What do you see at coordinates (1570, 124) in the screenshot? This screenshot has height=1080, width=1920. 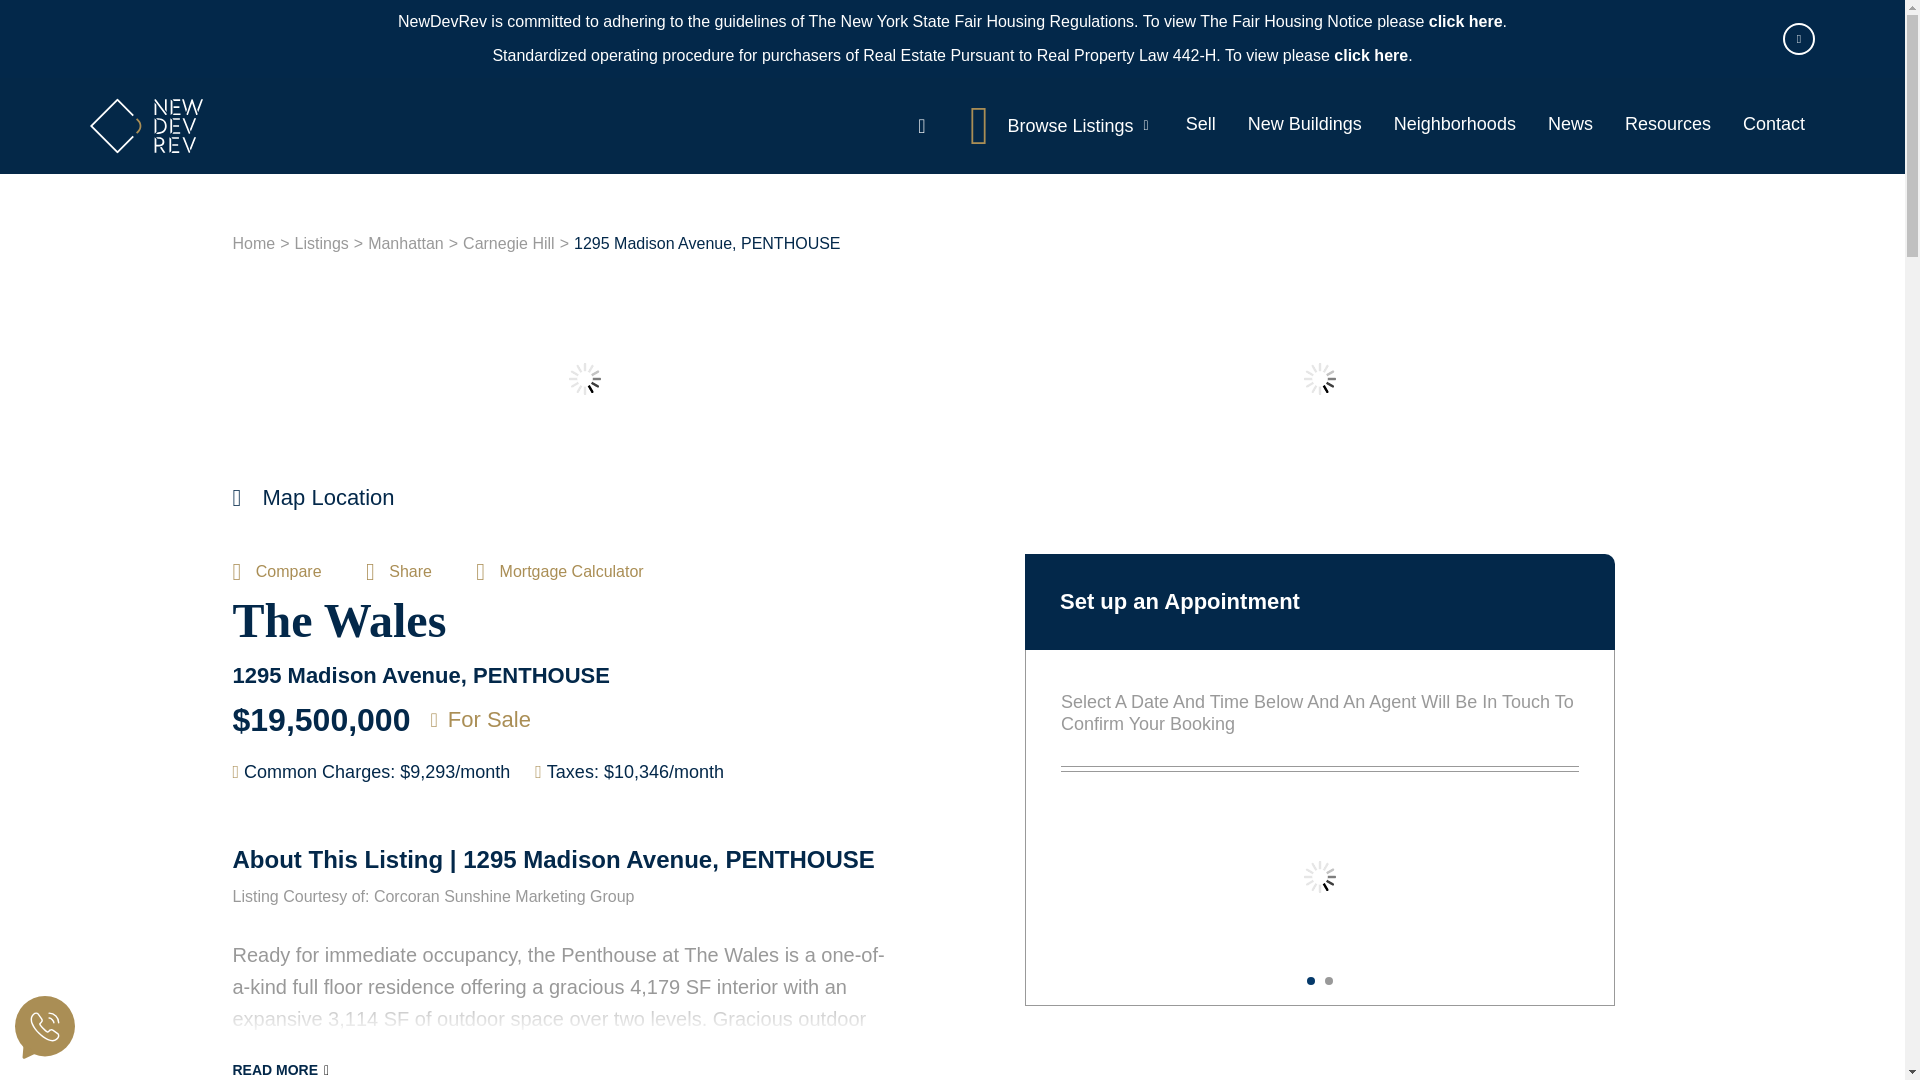 I see `News` at bounding box center [1570, 124].